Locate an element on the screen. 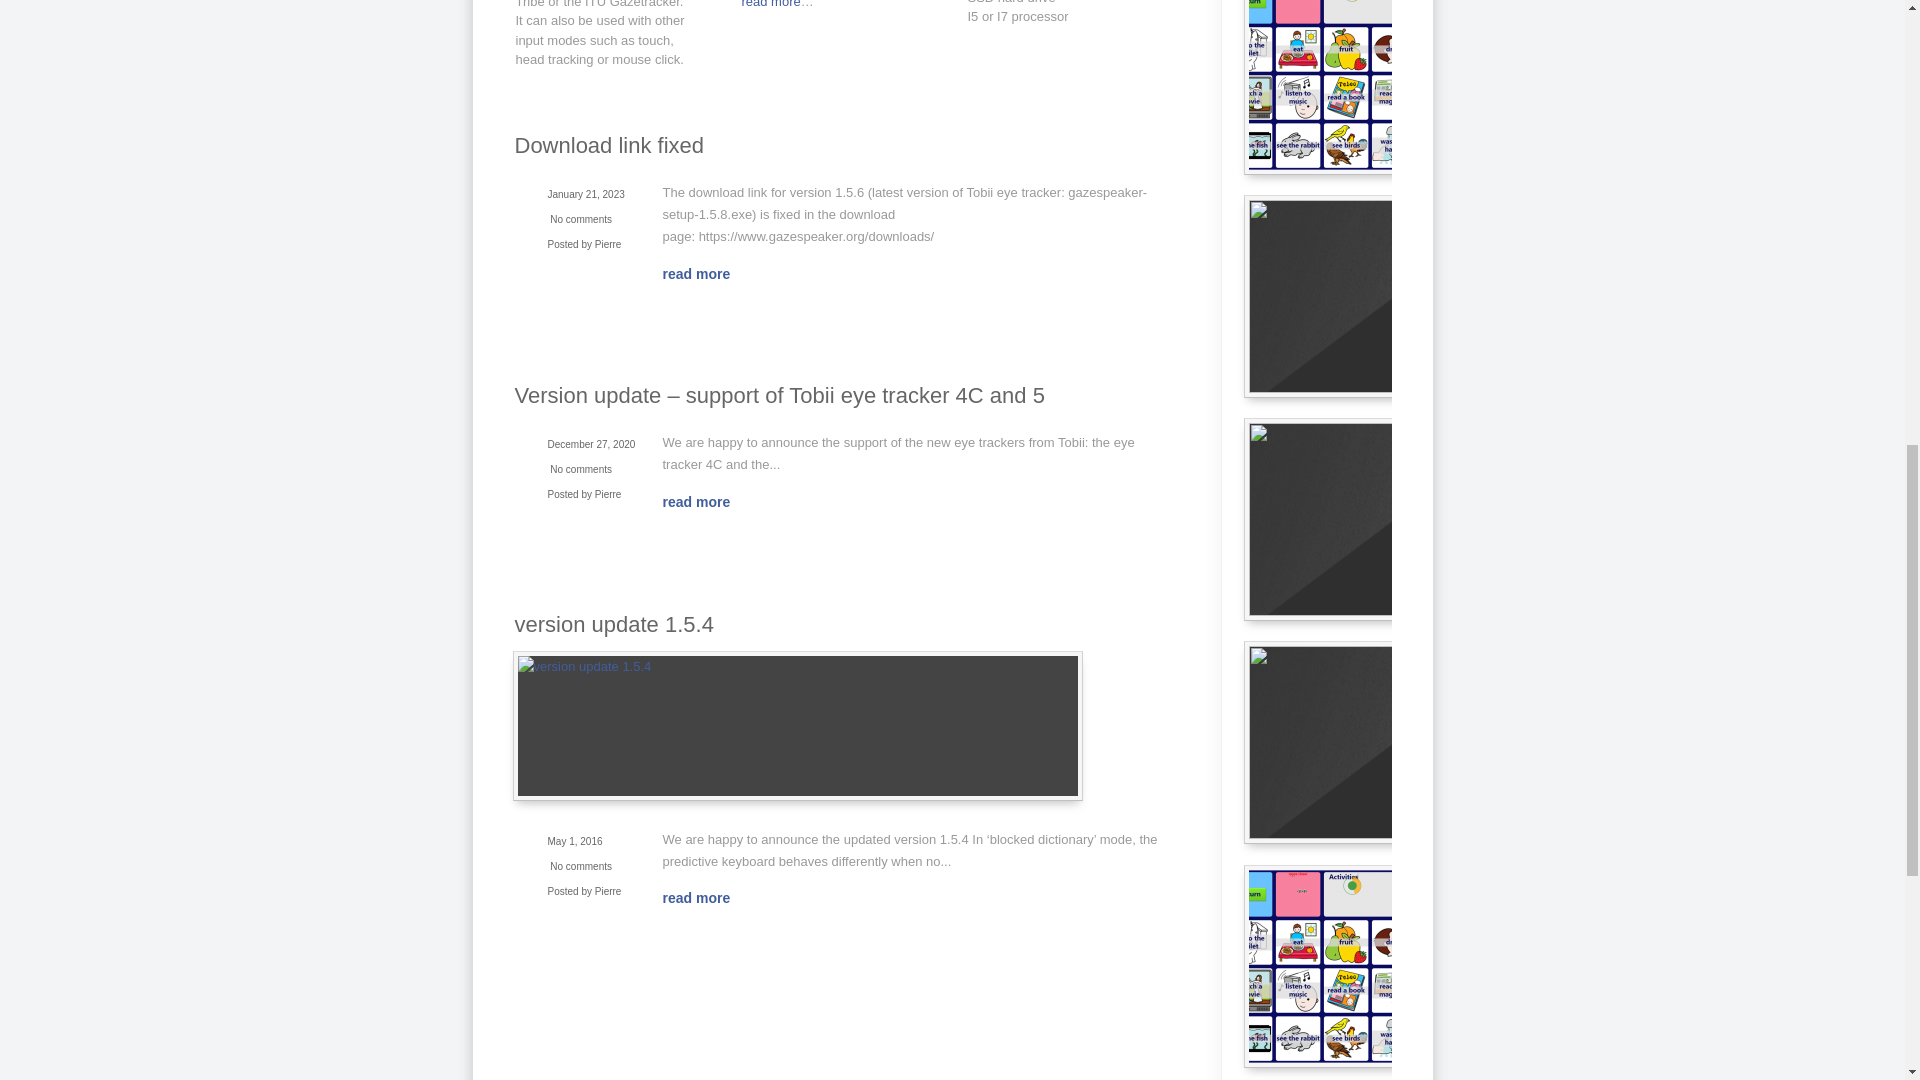  more devices is located at coordinates (770, 4).